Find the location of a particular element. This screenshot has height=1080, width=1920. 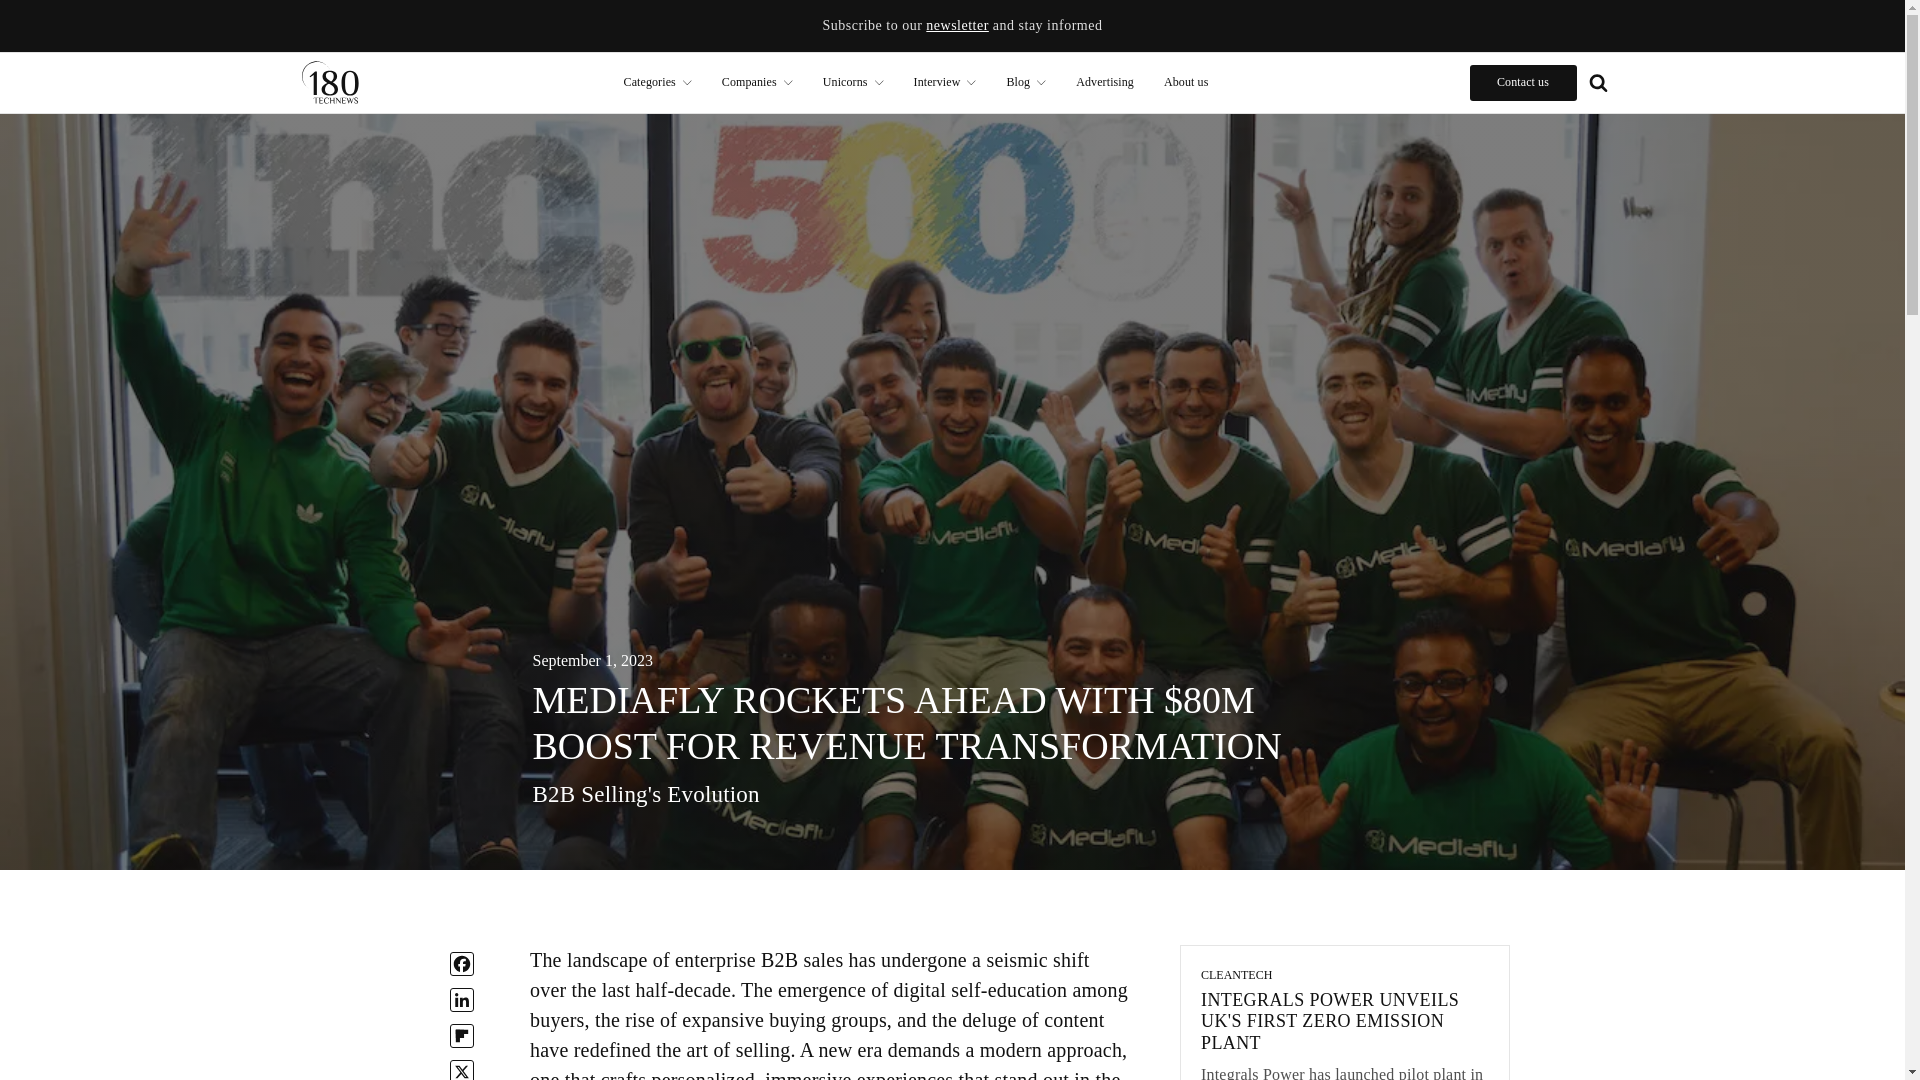

newsletter is located at coordinates (956, 26).